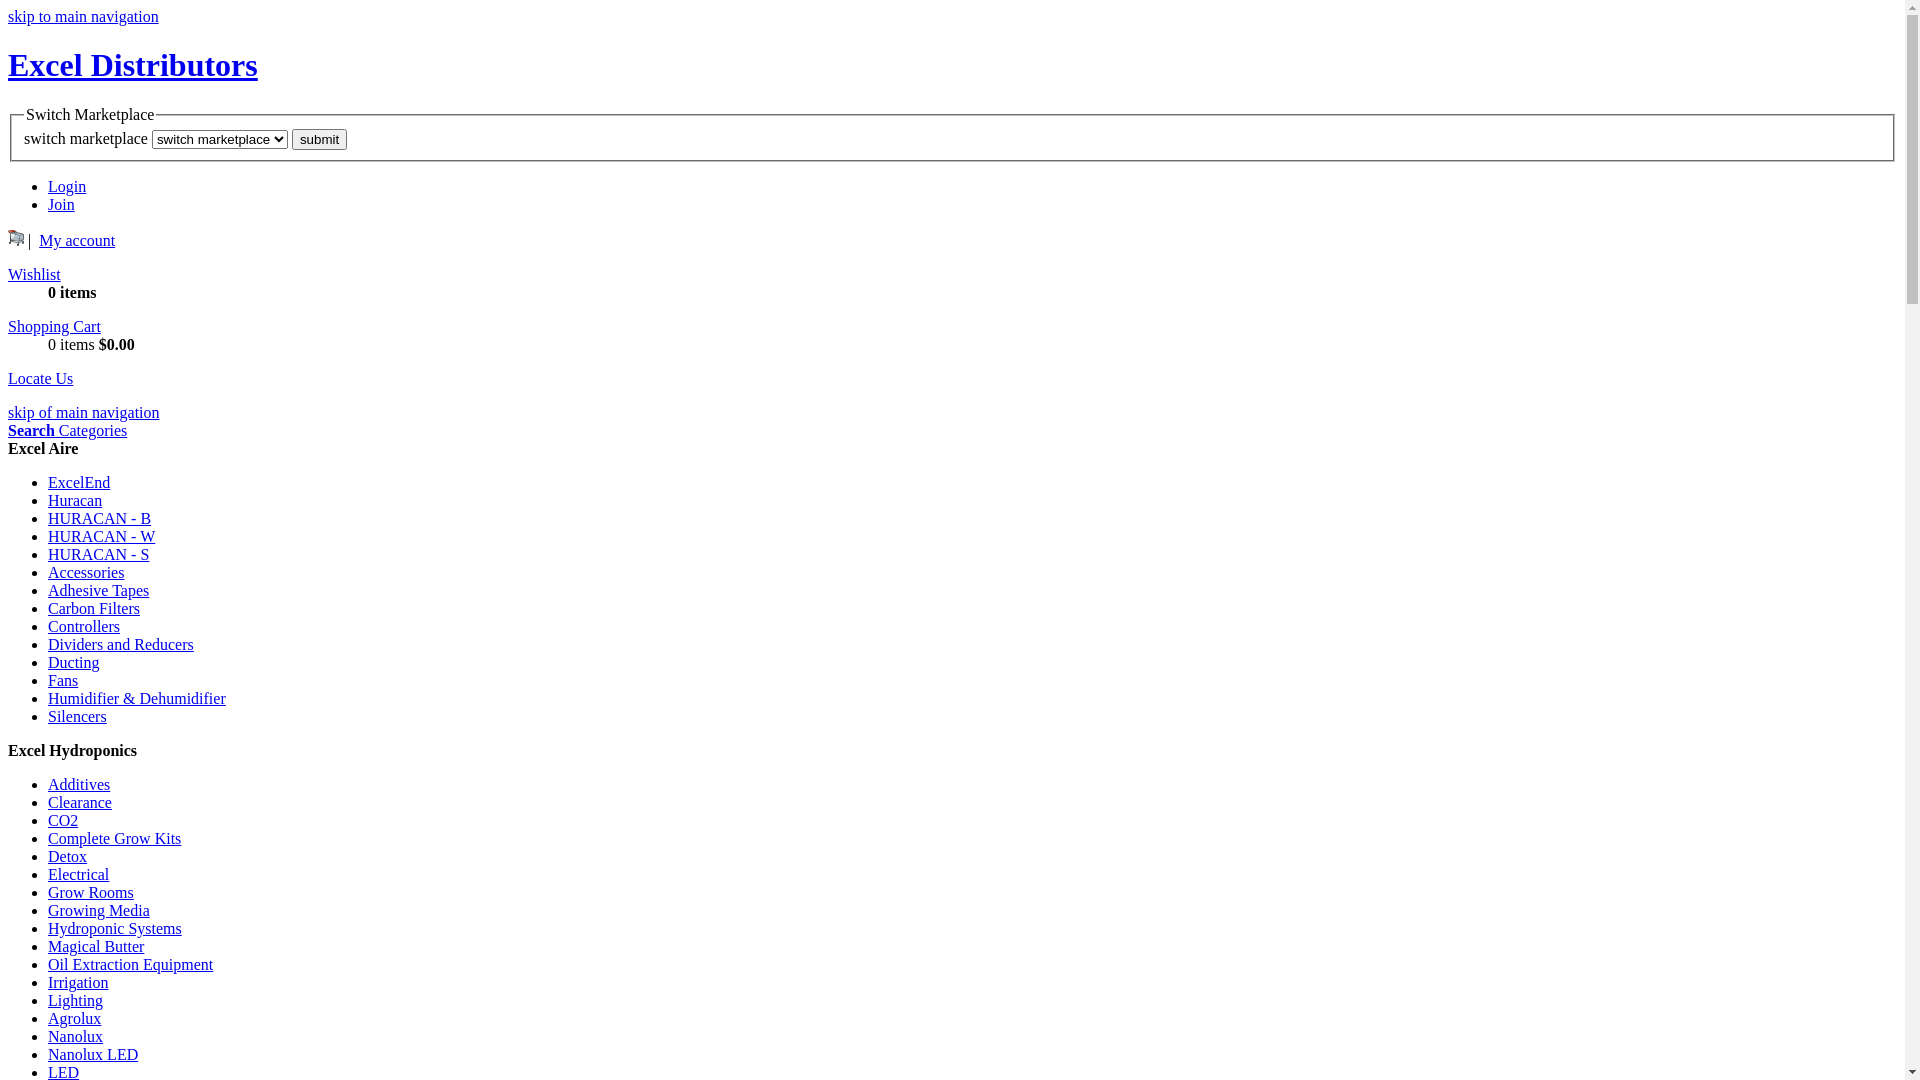 This screenshot has height=1080, width=1920. I want to click on Dividers and Reducers, so click(121, 644).